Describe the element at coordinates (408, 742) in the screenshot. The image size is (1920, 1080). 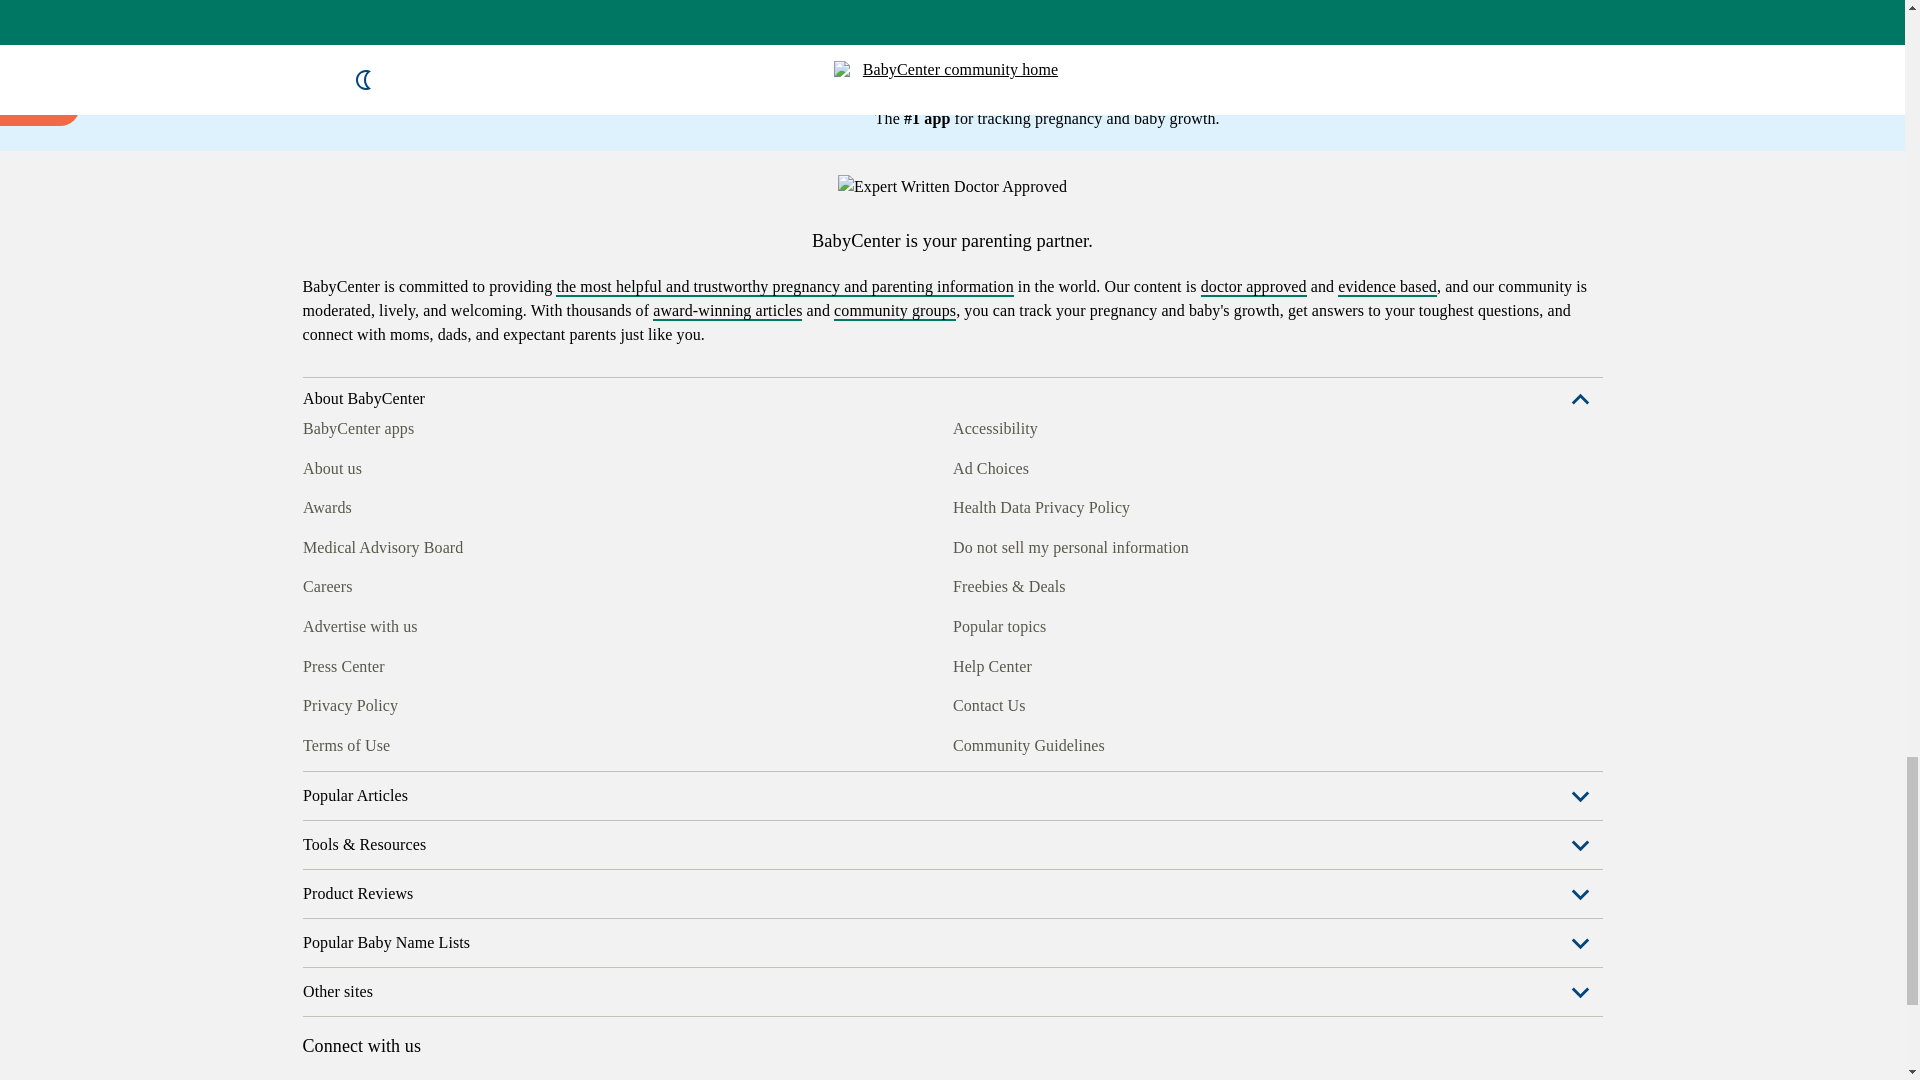
I see `BabyCenter Pinterest board` at that location.